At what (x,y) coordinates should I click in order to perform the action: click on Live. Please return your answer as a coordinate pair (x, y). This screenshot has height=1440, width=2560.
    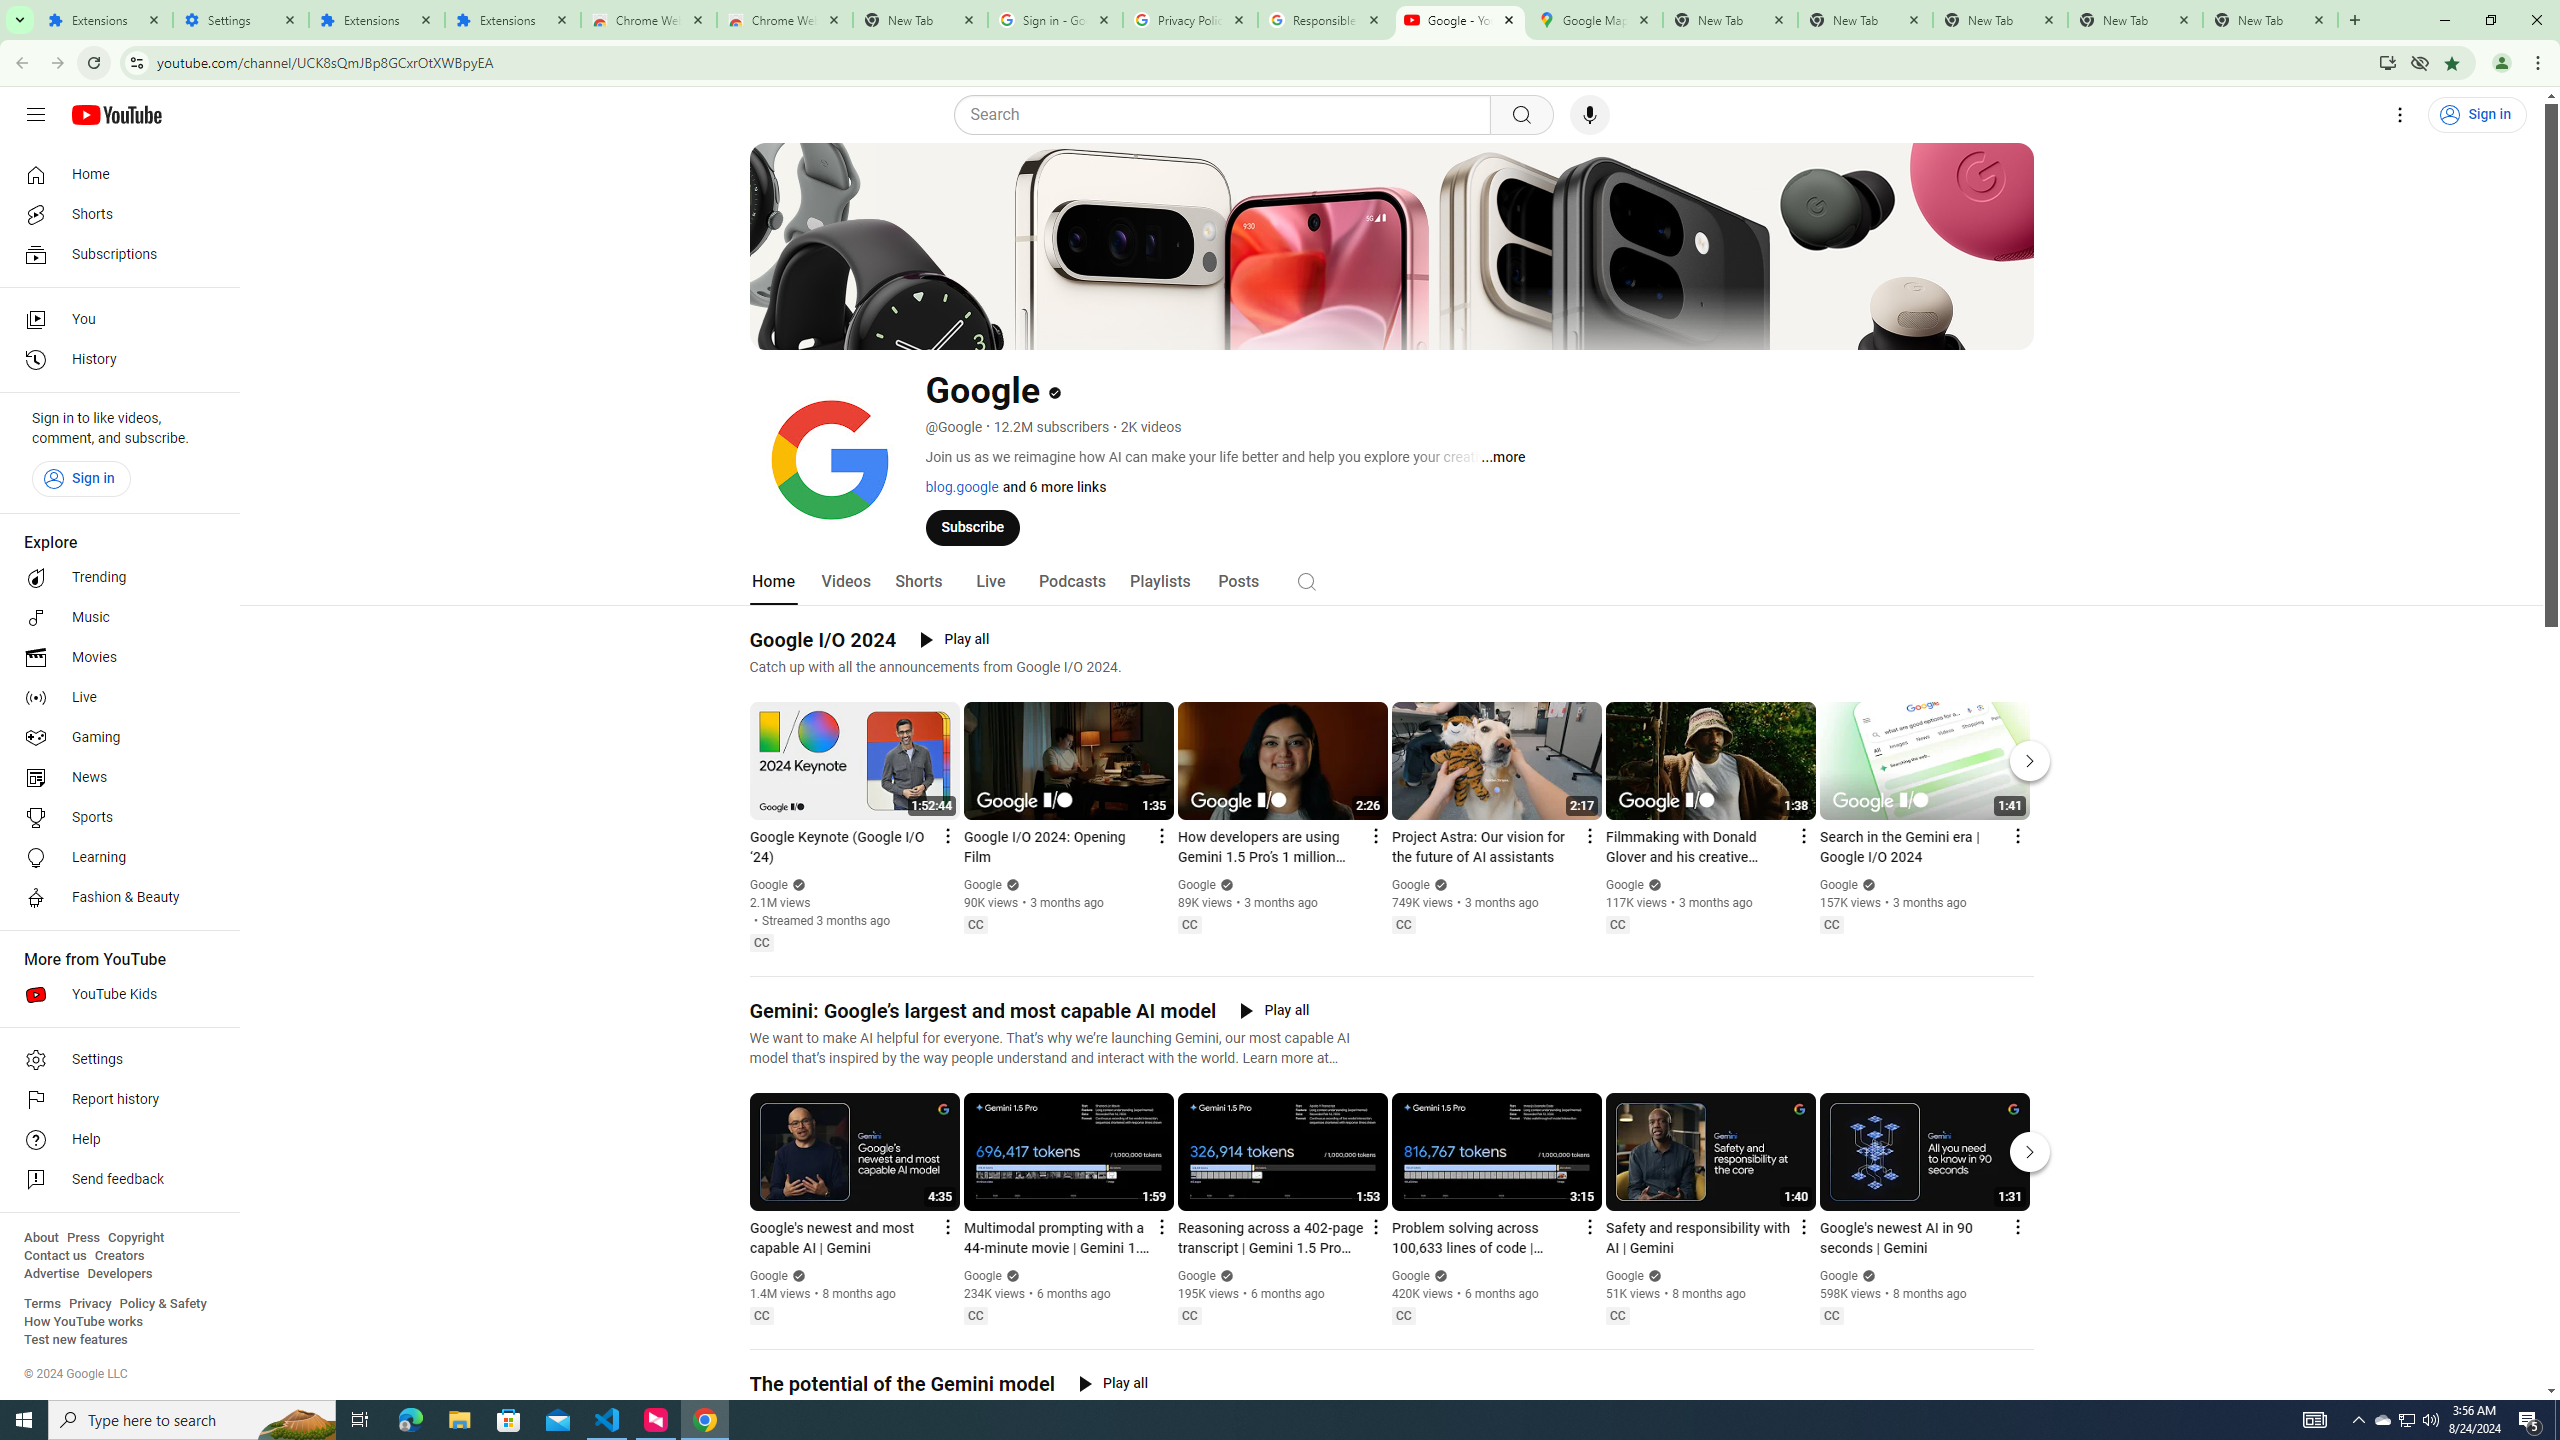
    Looking at the image, I should click on (989, 582).